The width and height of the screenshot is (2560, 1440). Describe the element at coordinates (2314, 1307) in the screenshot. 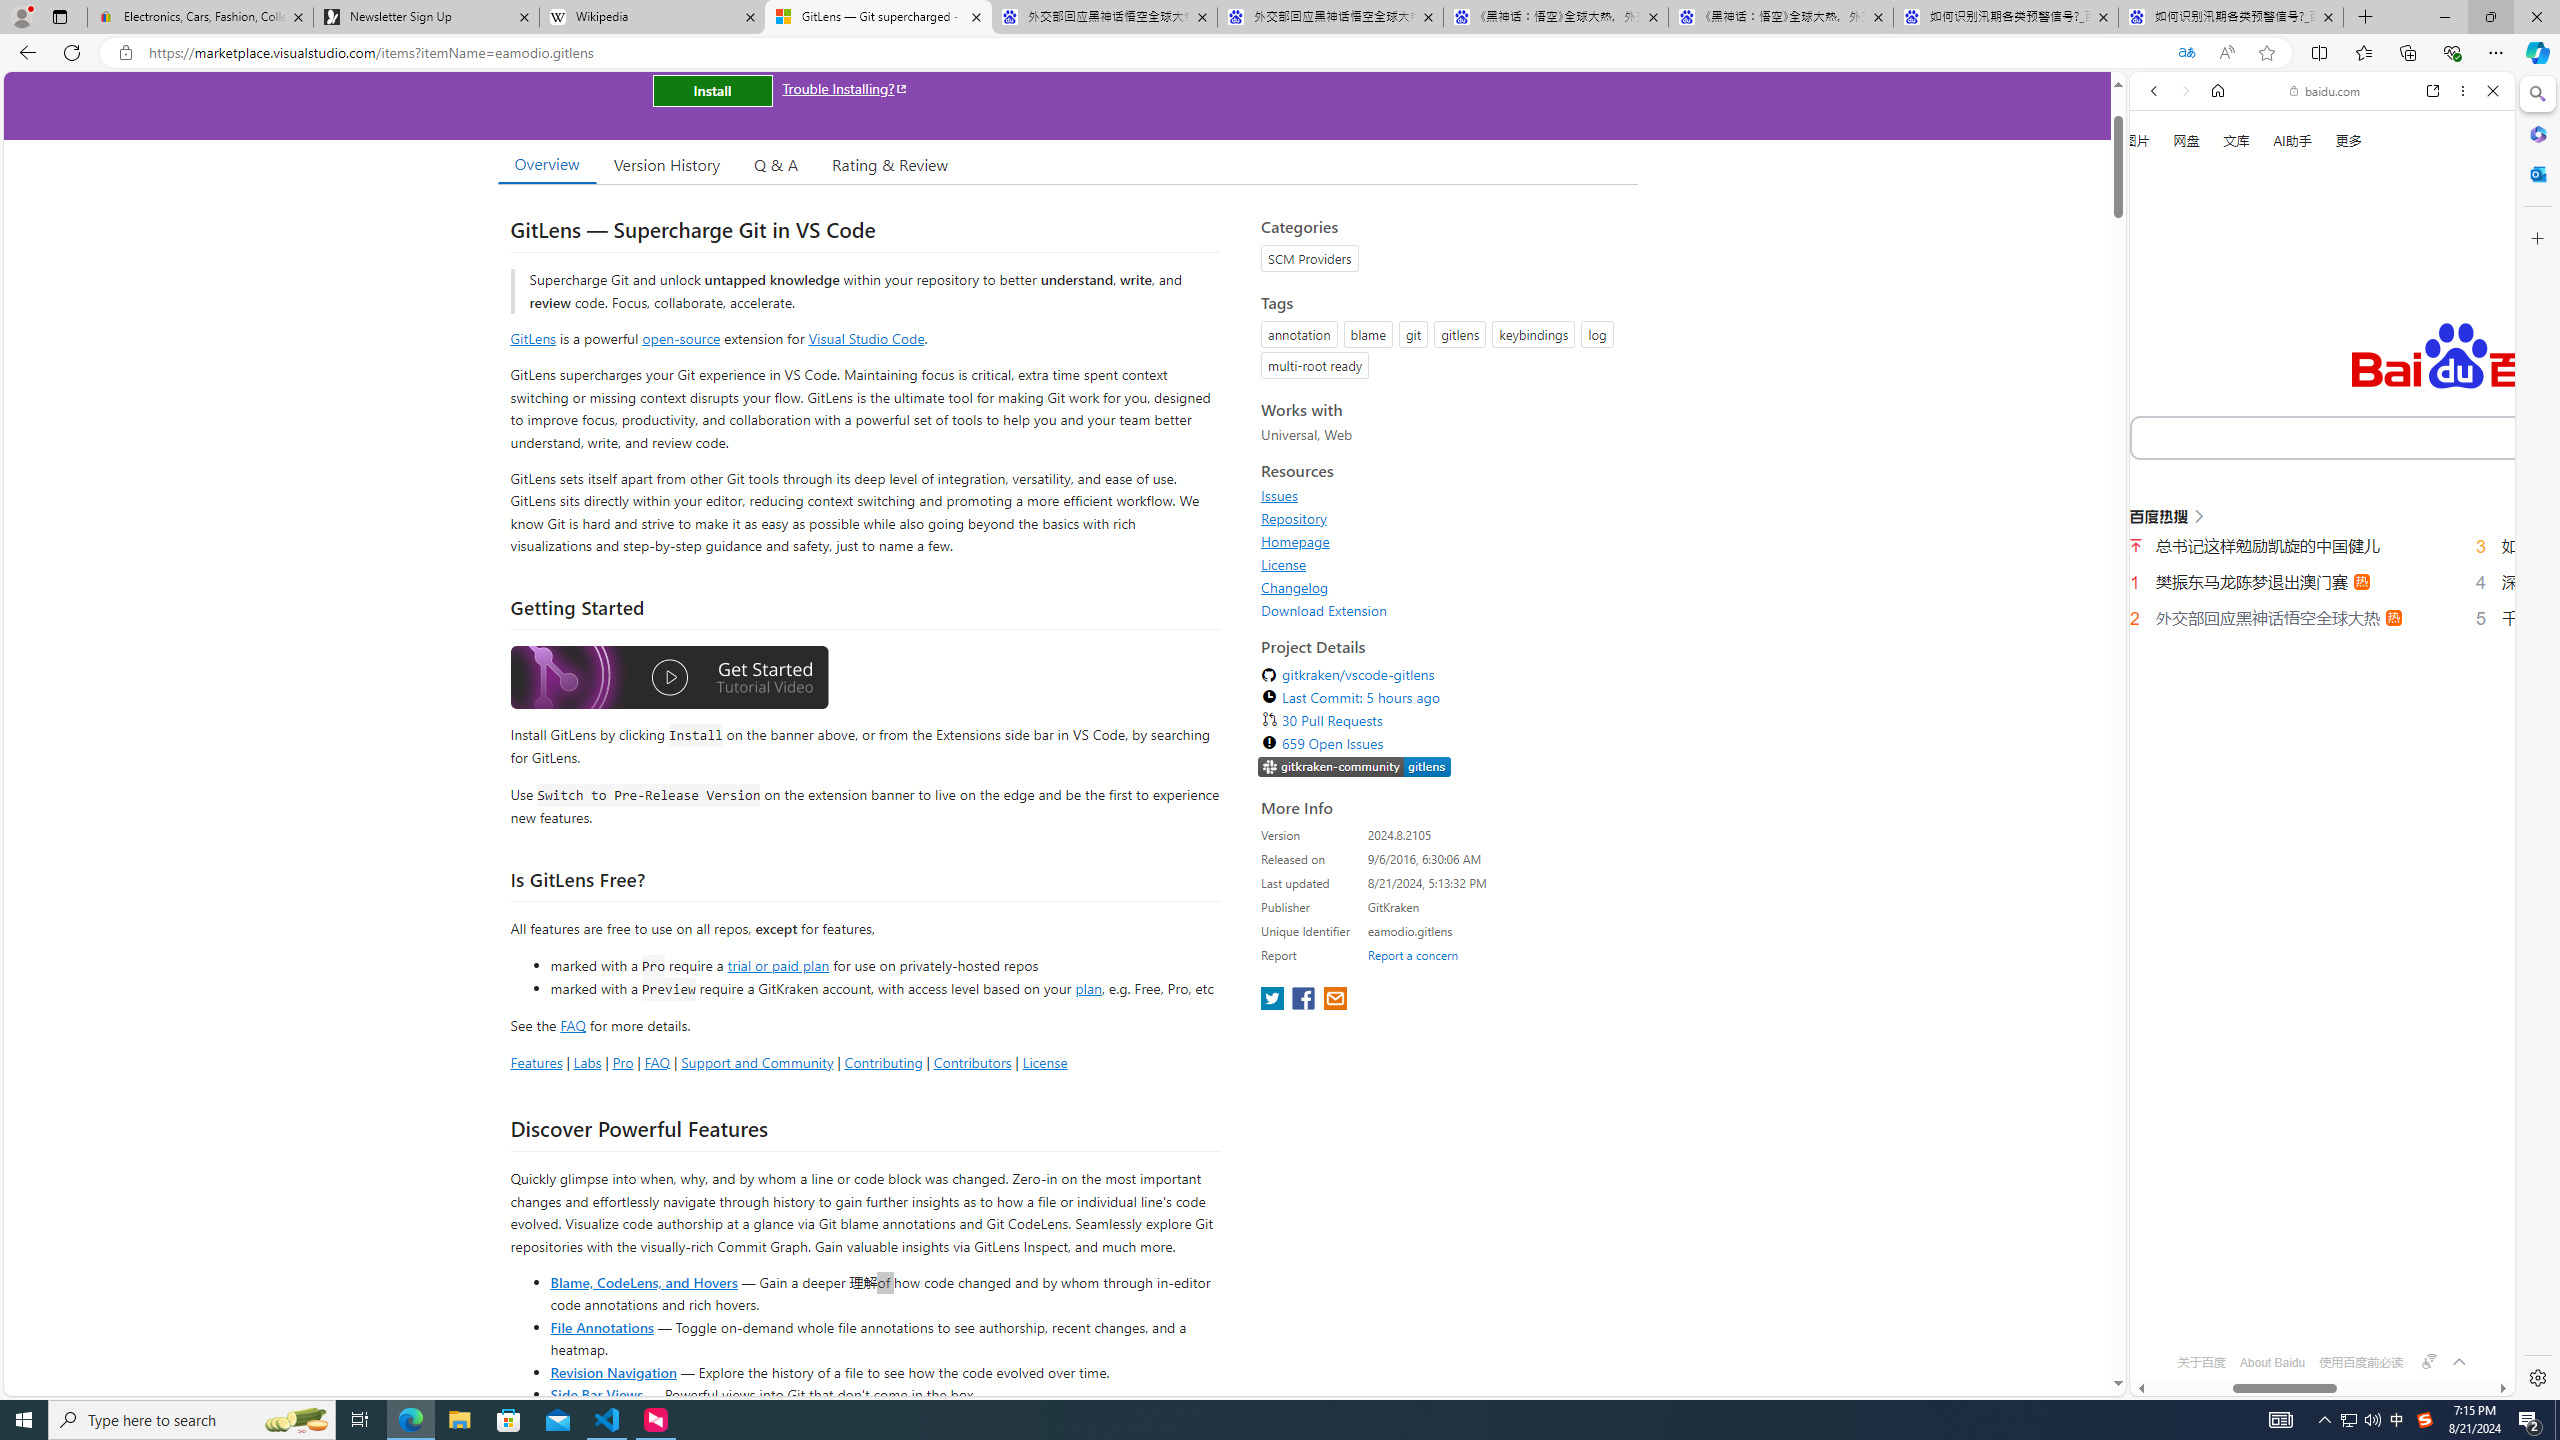

I see `OFTV` at that location.